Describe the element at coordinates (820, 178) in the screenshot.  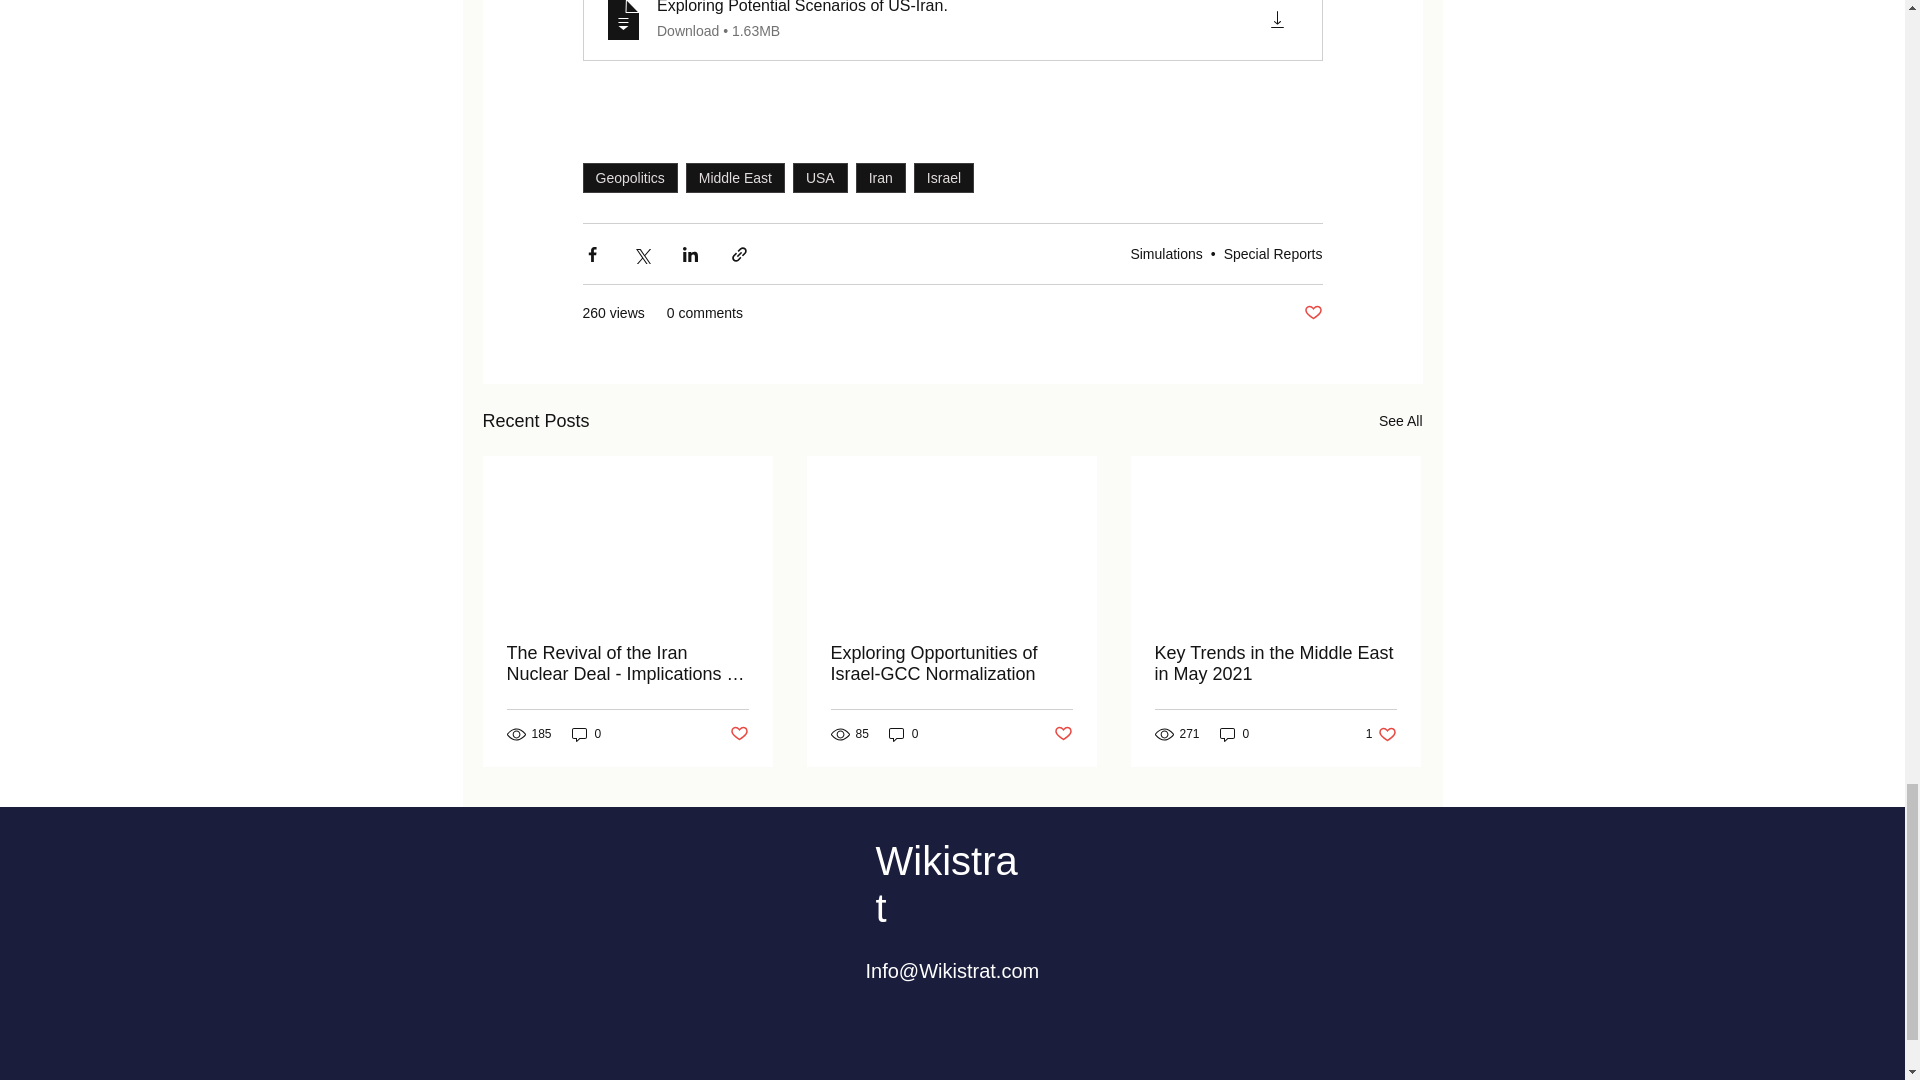
I see `USA` at that location.